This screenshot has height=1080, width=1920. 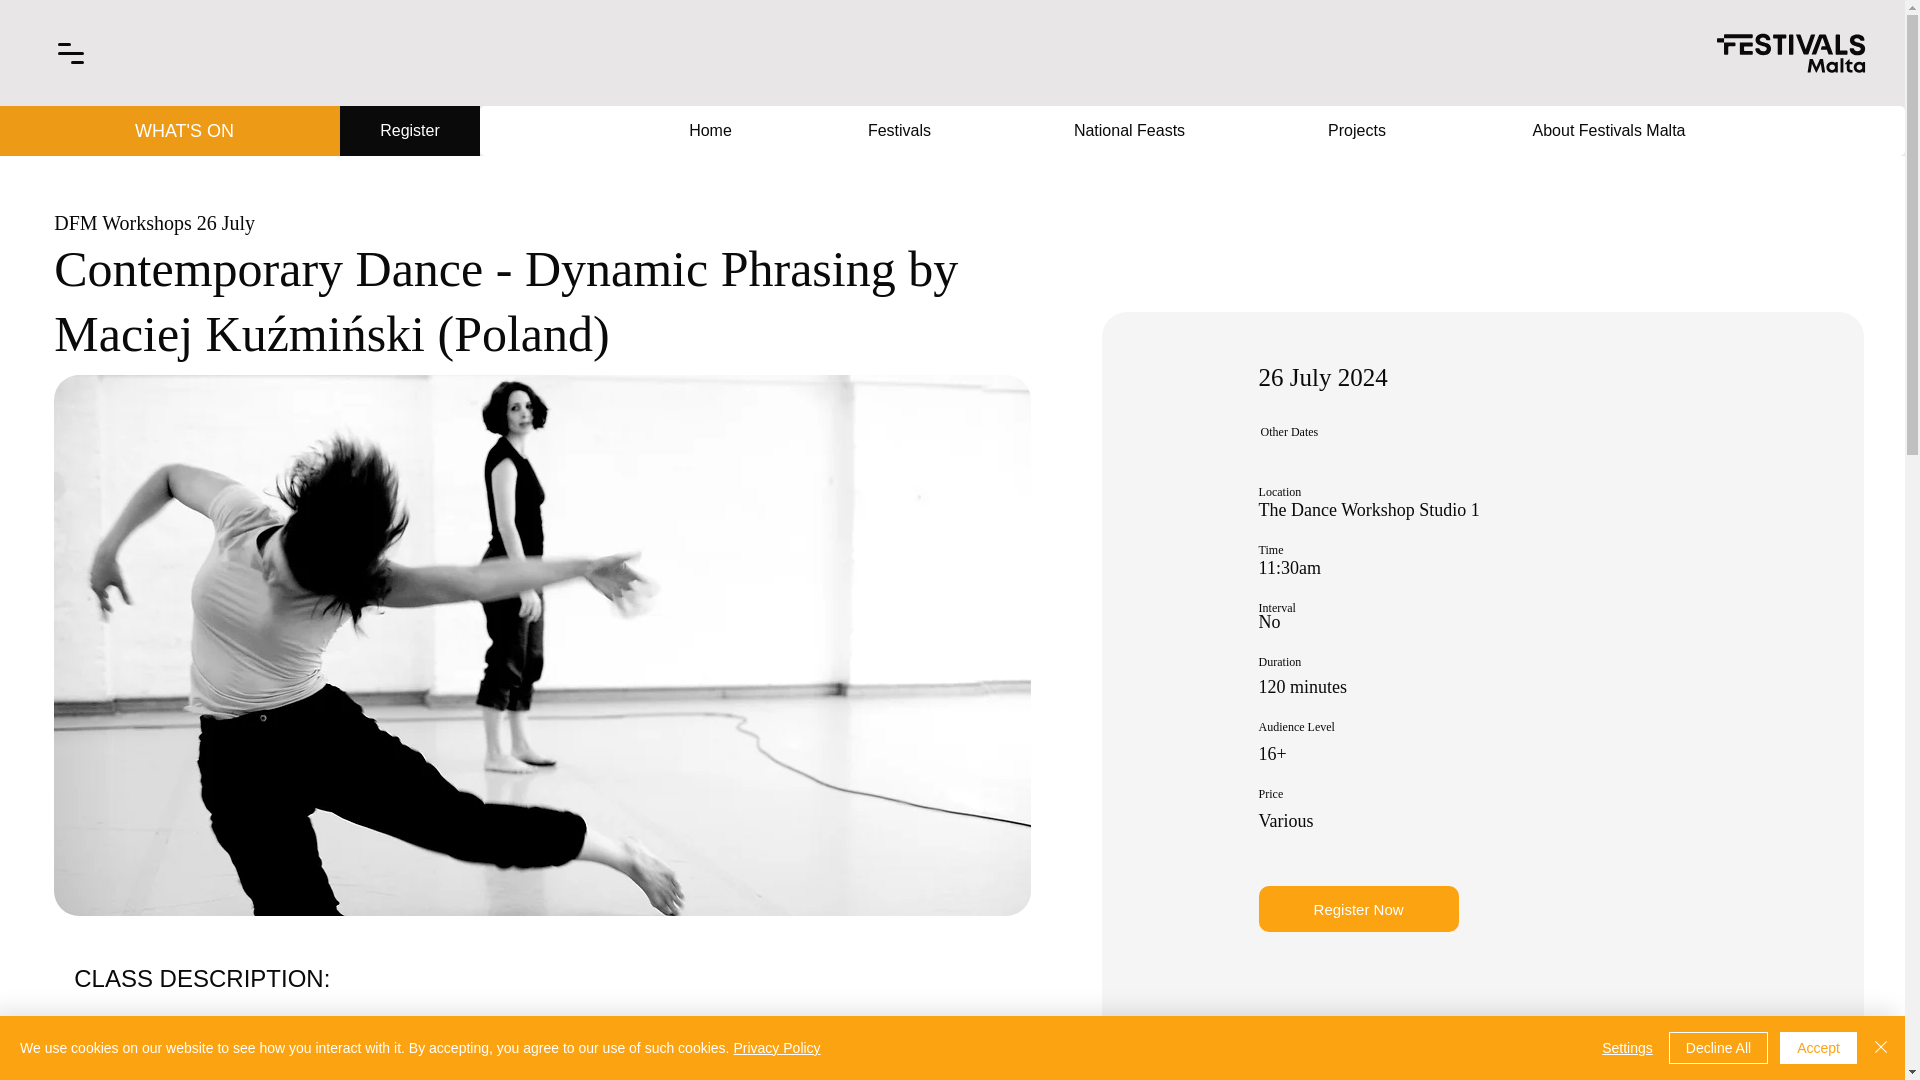 What do you see at coordinates (1608, 131) in the screenshot?
I see `About Festivals Malta` at bounding box center [1608, 131].